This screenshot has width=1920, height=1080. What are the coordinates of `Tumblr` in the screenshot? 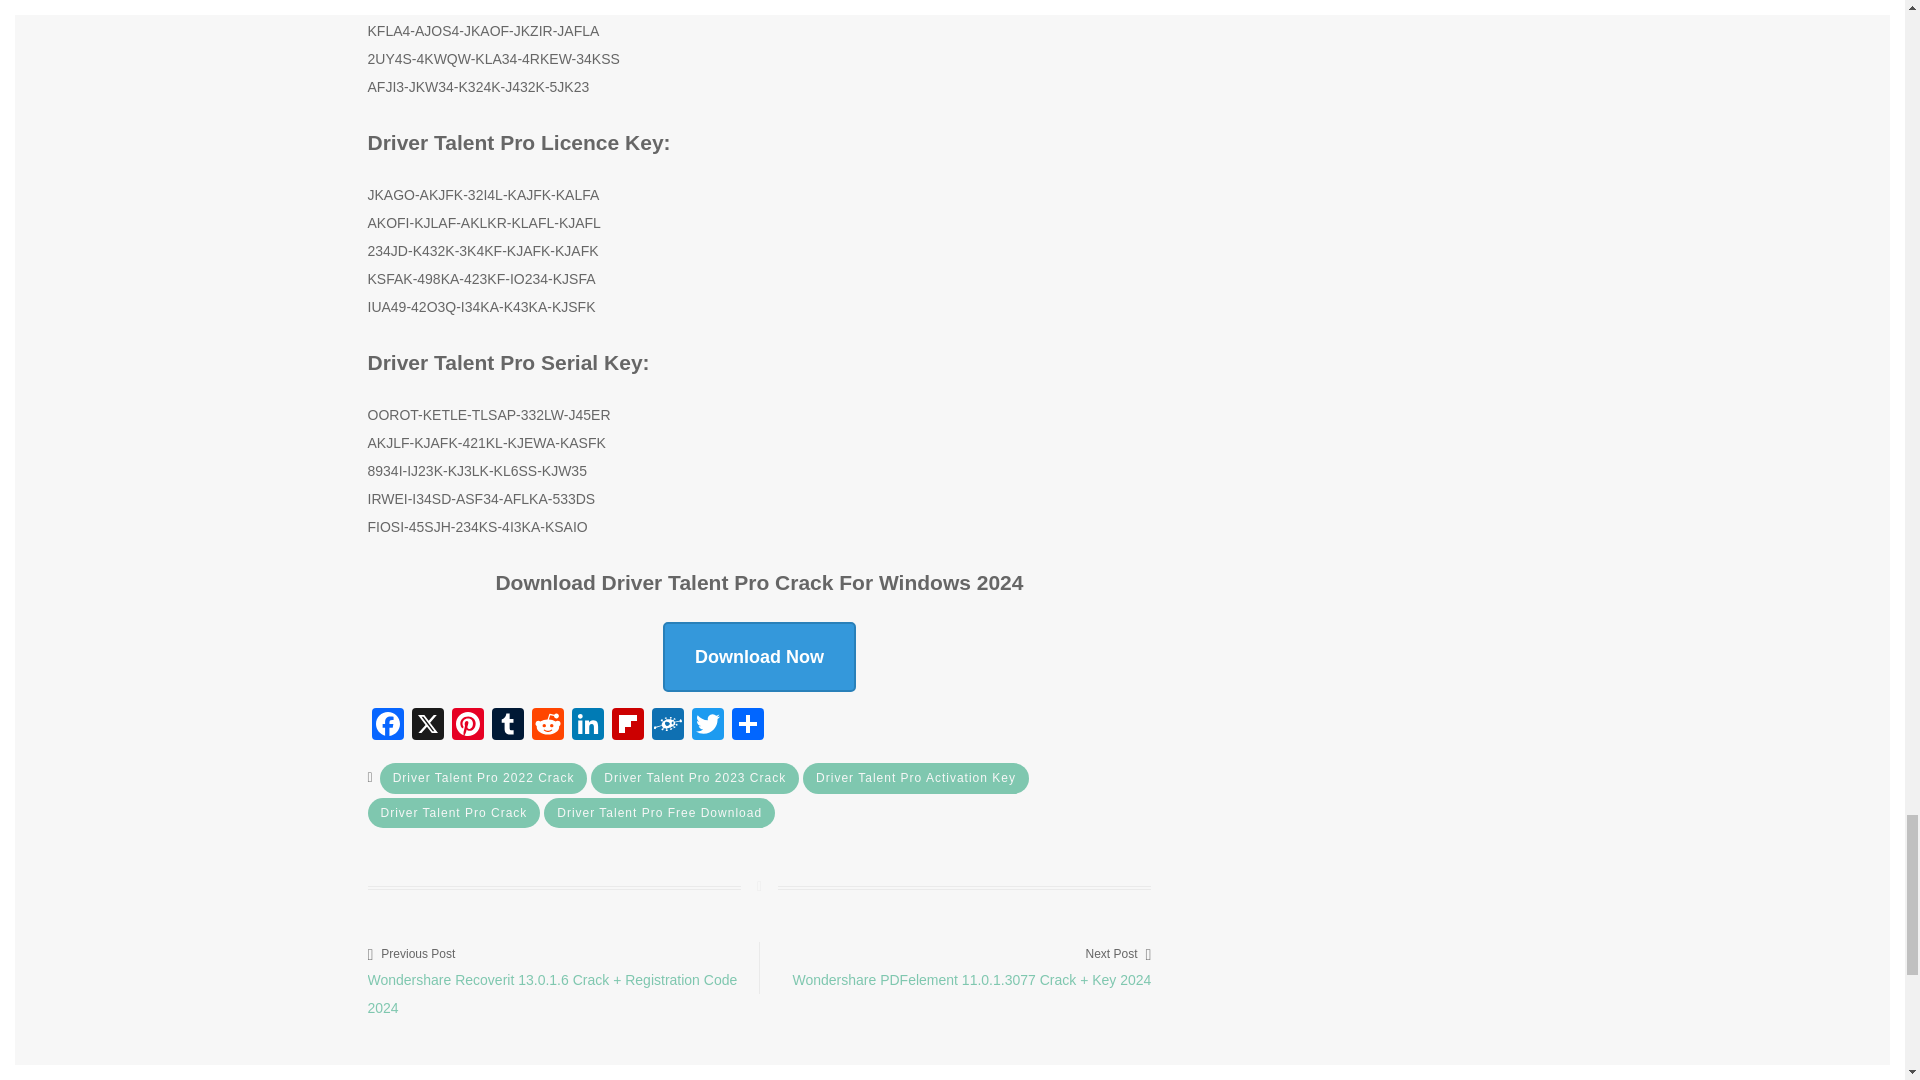 It's located at (508, 726).